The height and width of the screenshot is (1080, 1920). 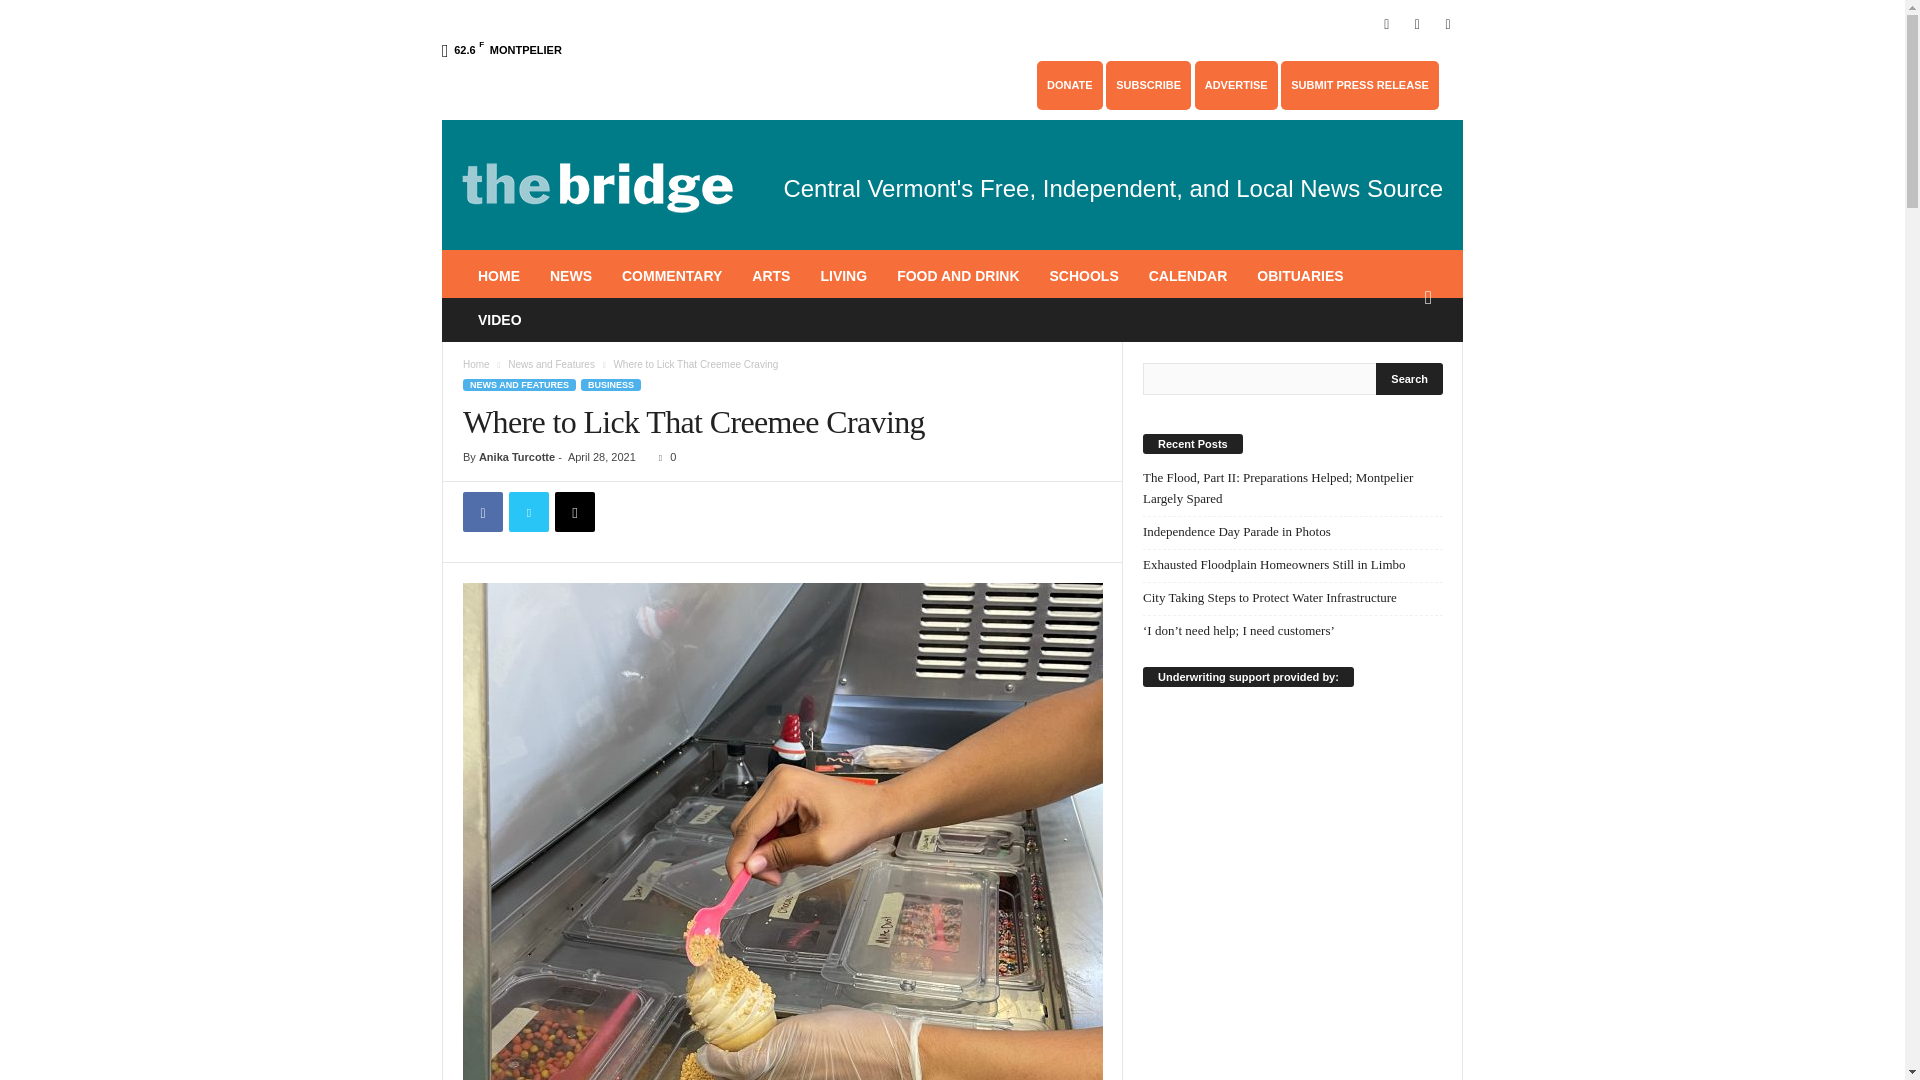 What do you see at coordinates (672, 276) in the screenshot?
I see `COMMENTARY` at bounding box center [672, 276].